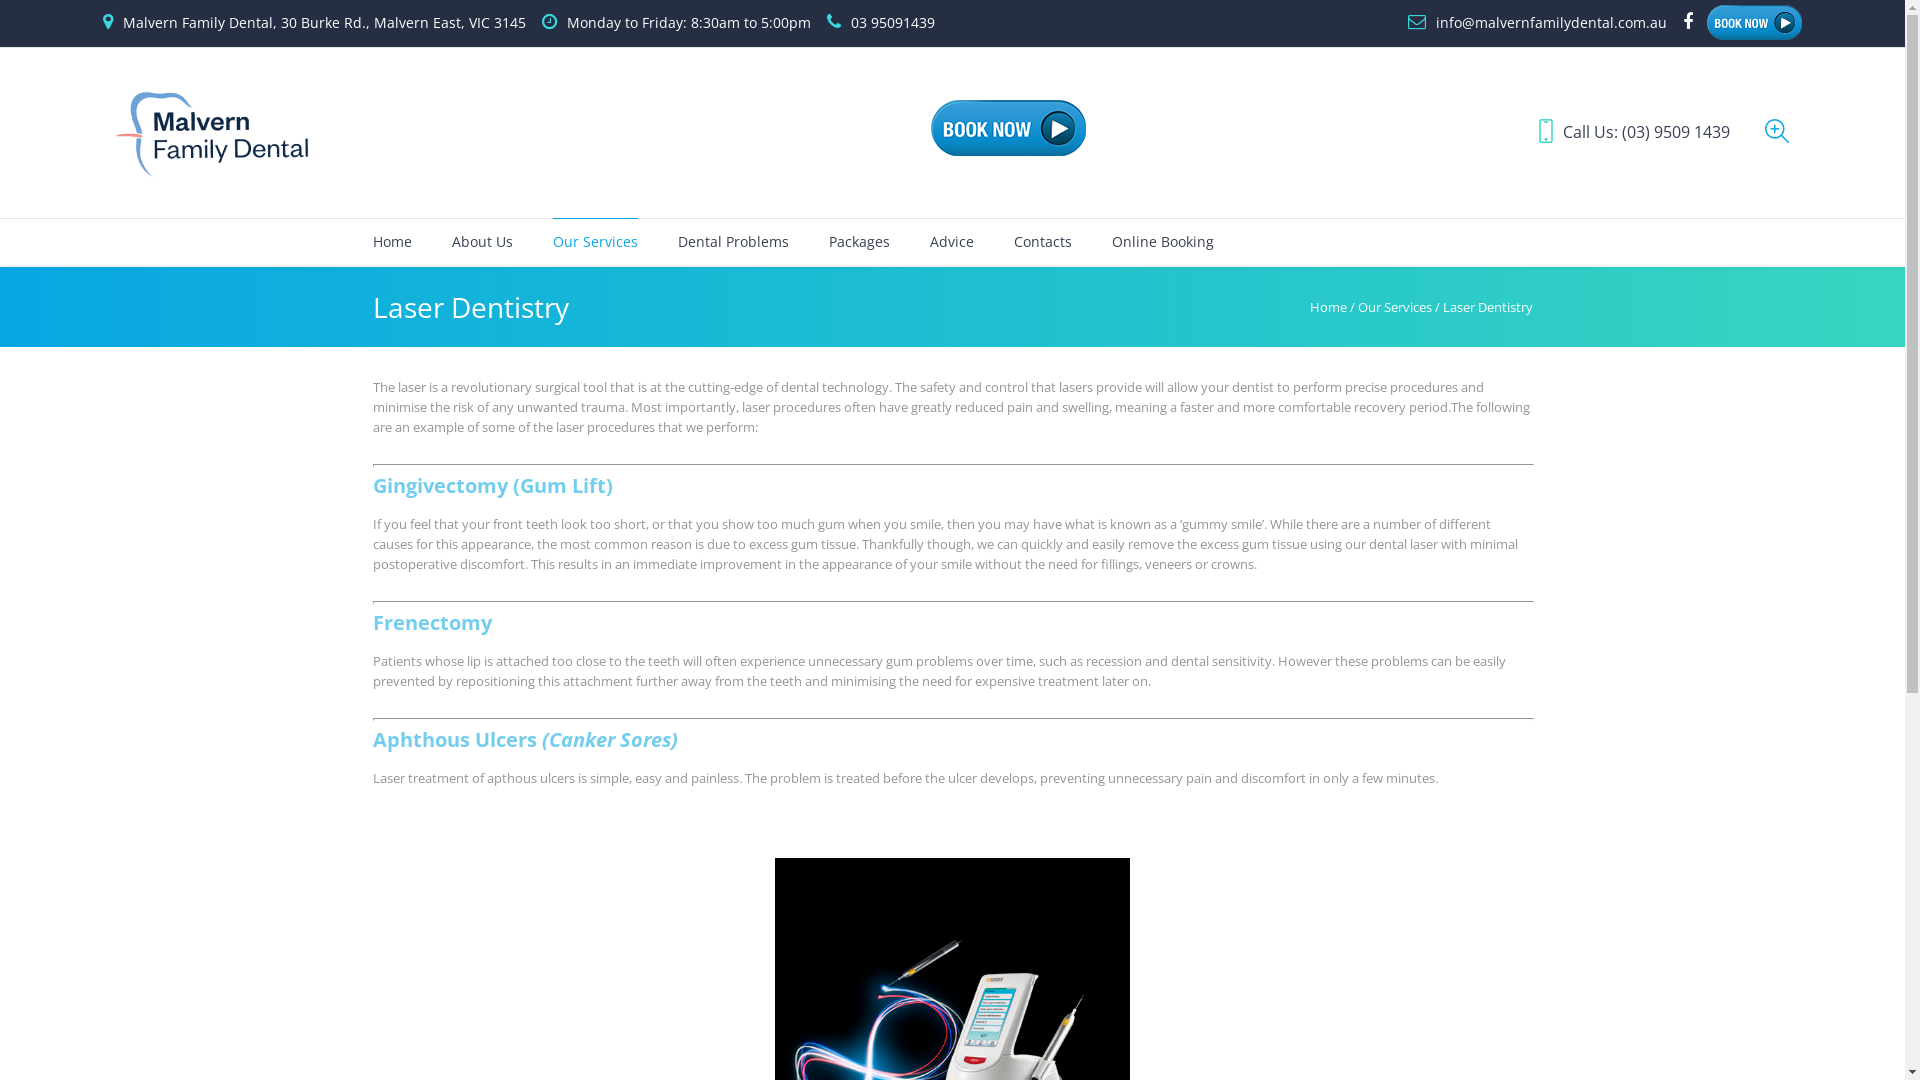 The width and height of the screenshot is (1920, 1080). I want to click on Online Booking, so click(1163, 242).